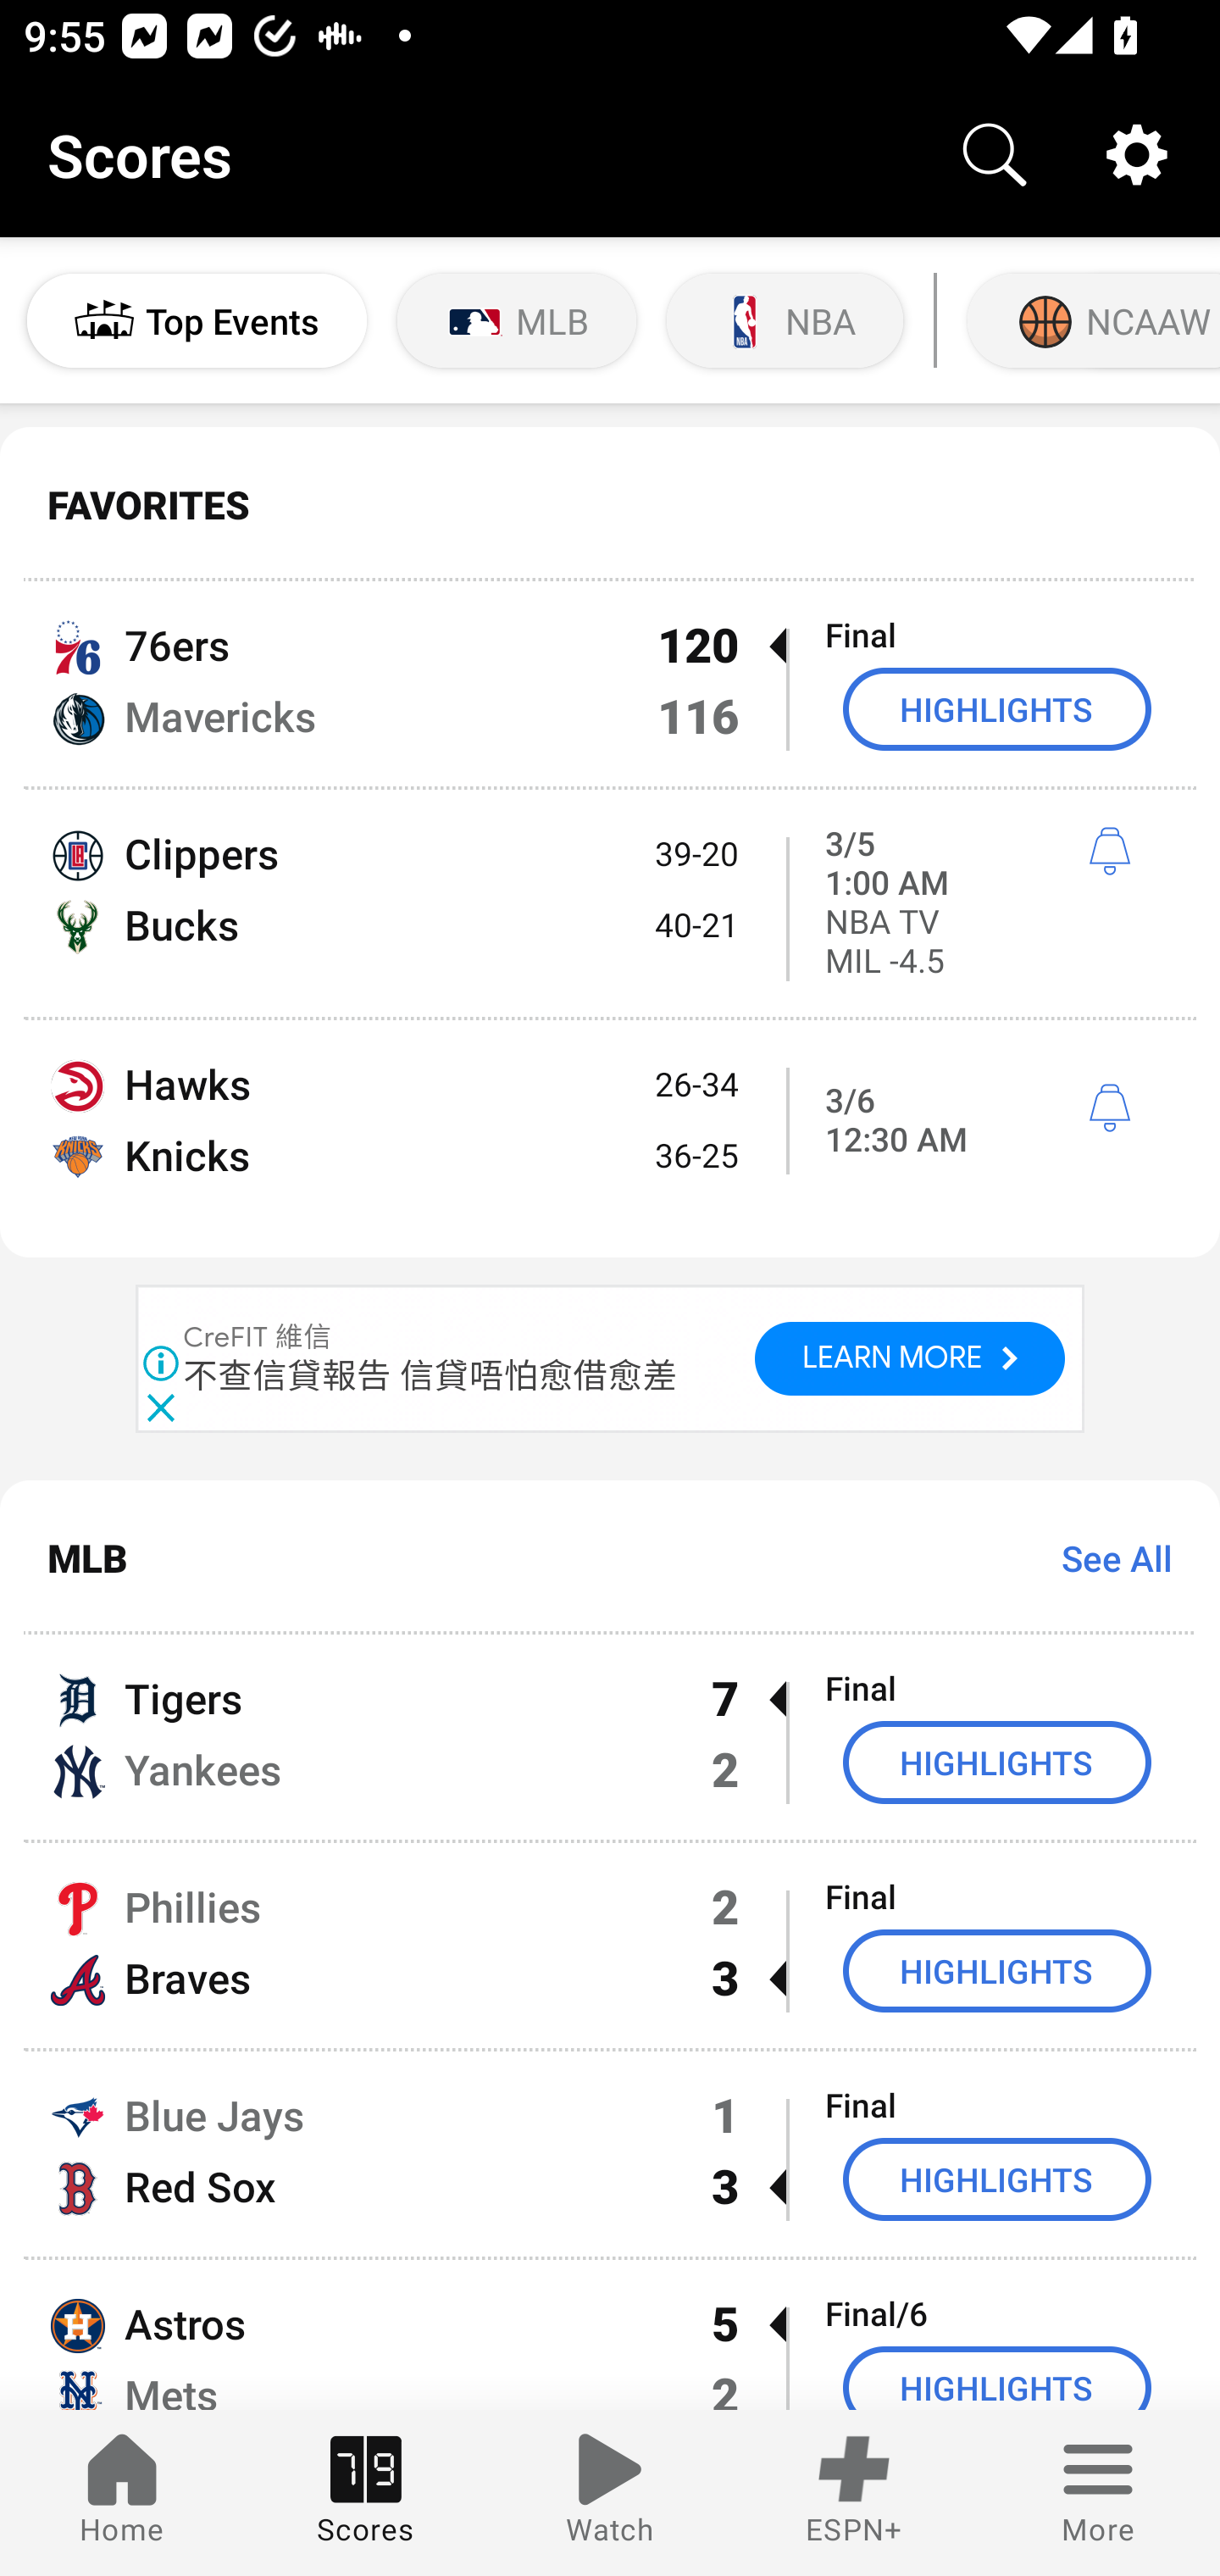 This screenshot has height=2576, width=1220. Describe the element at coordinates (610, 1557) in the screenshot. I see `MLB See All` at that location.